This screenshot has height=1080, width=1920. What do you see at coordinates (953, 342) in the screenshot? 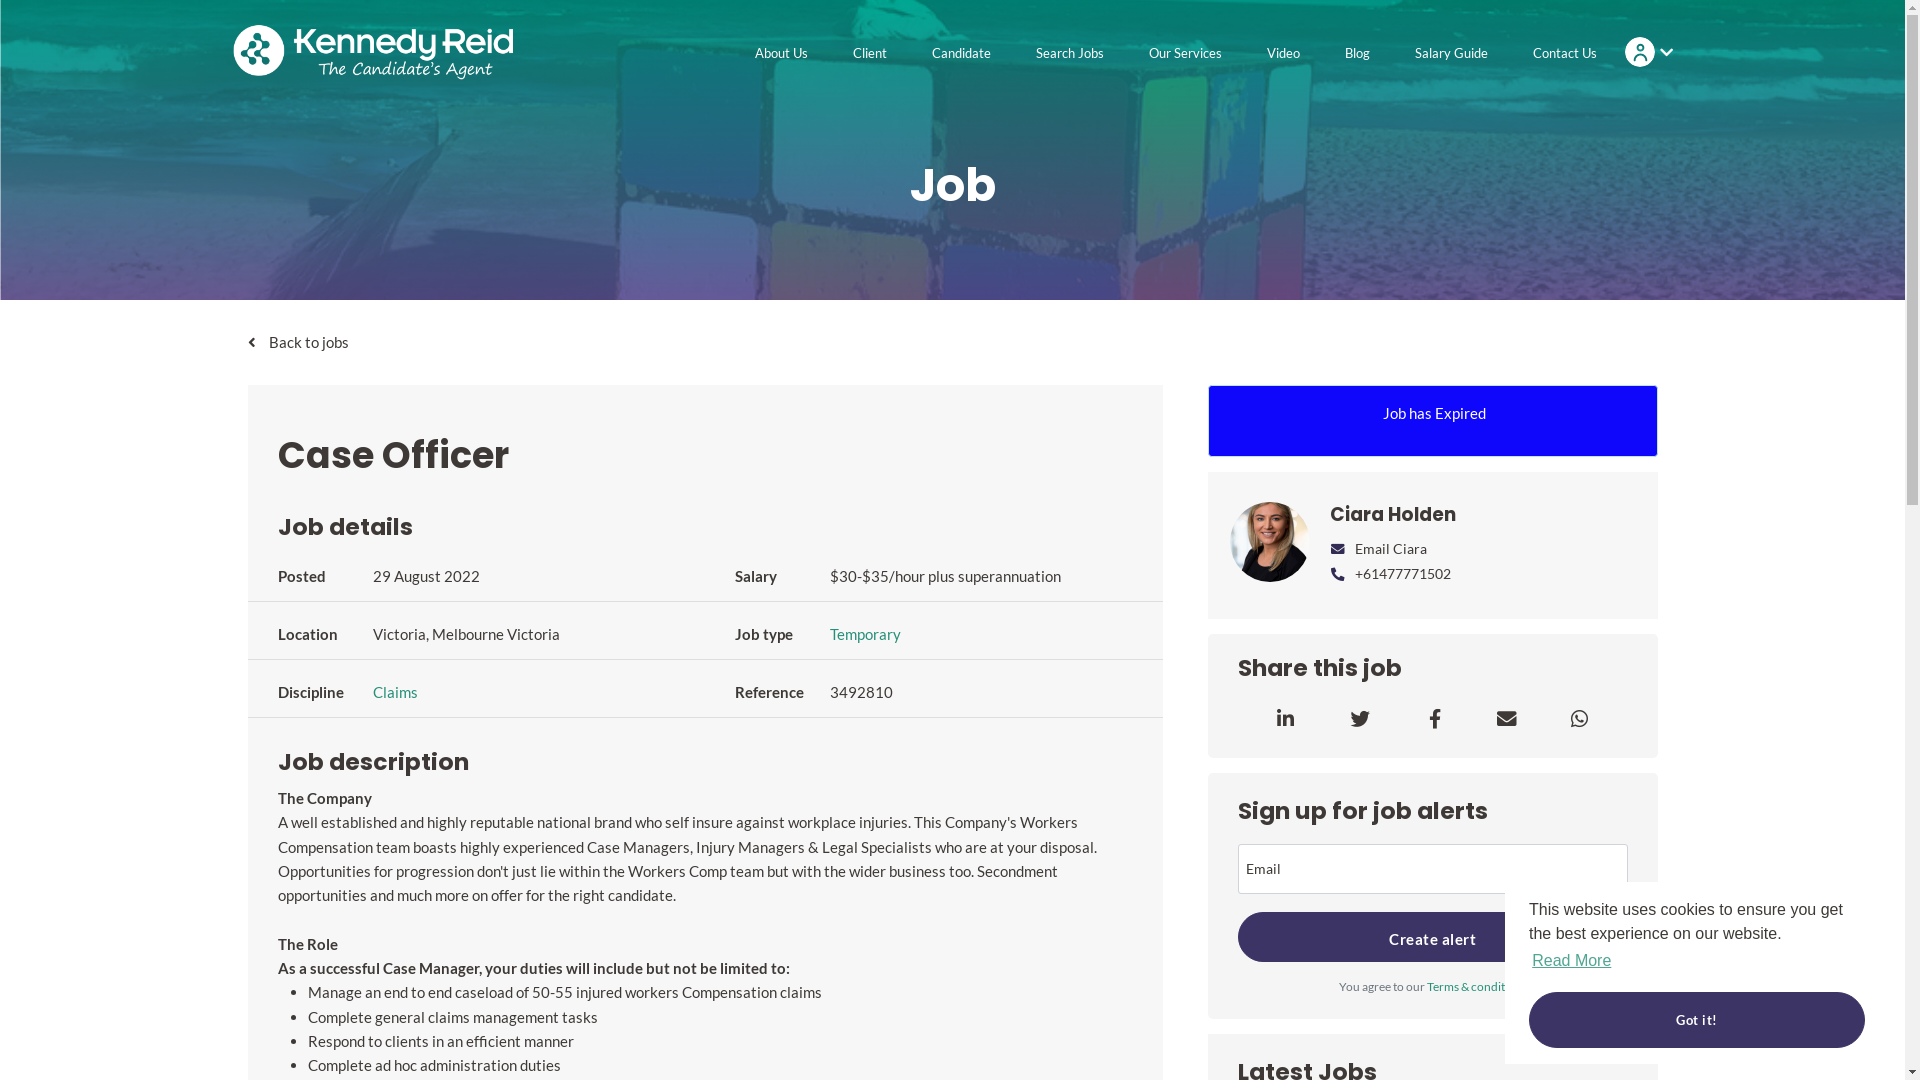
I see `Back to jobs` at bounding box center [953, 342].